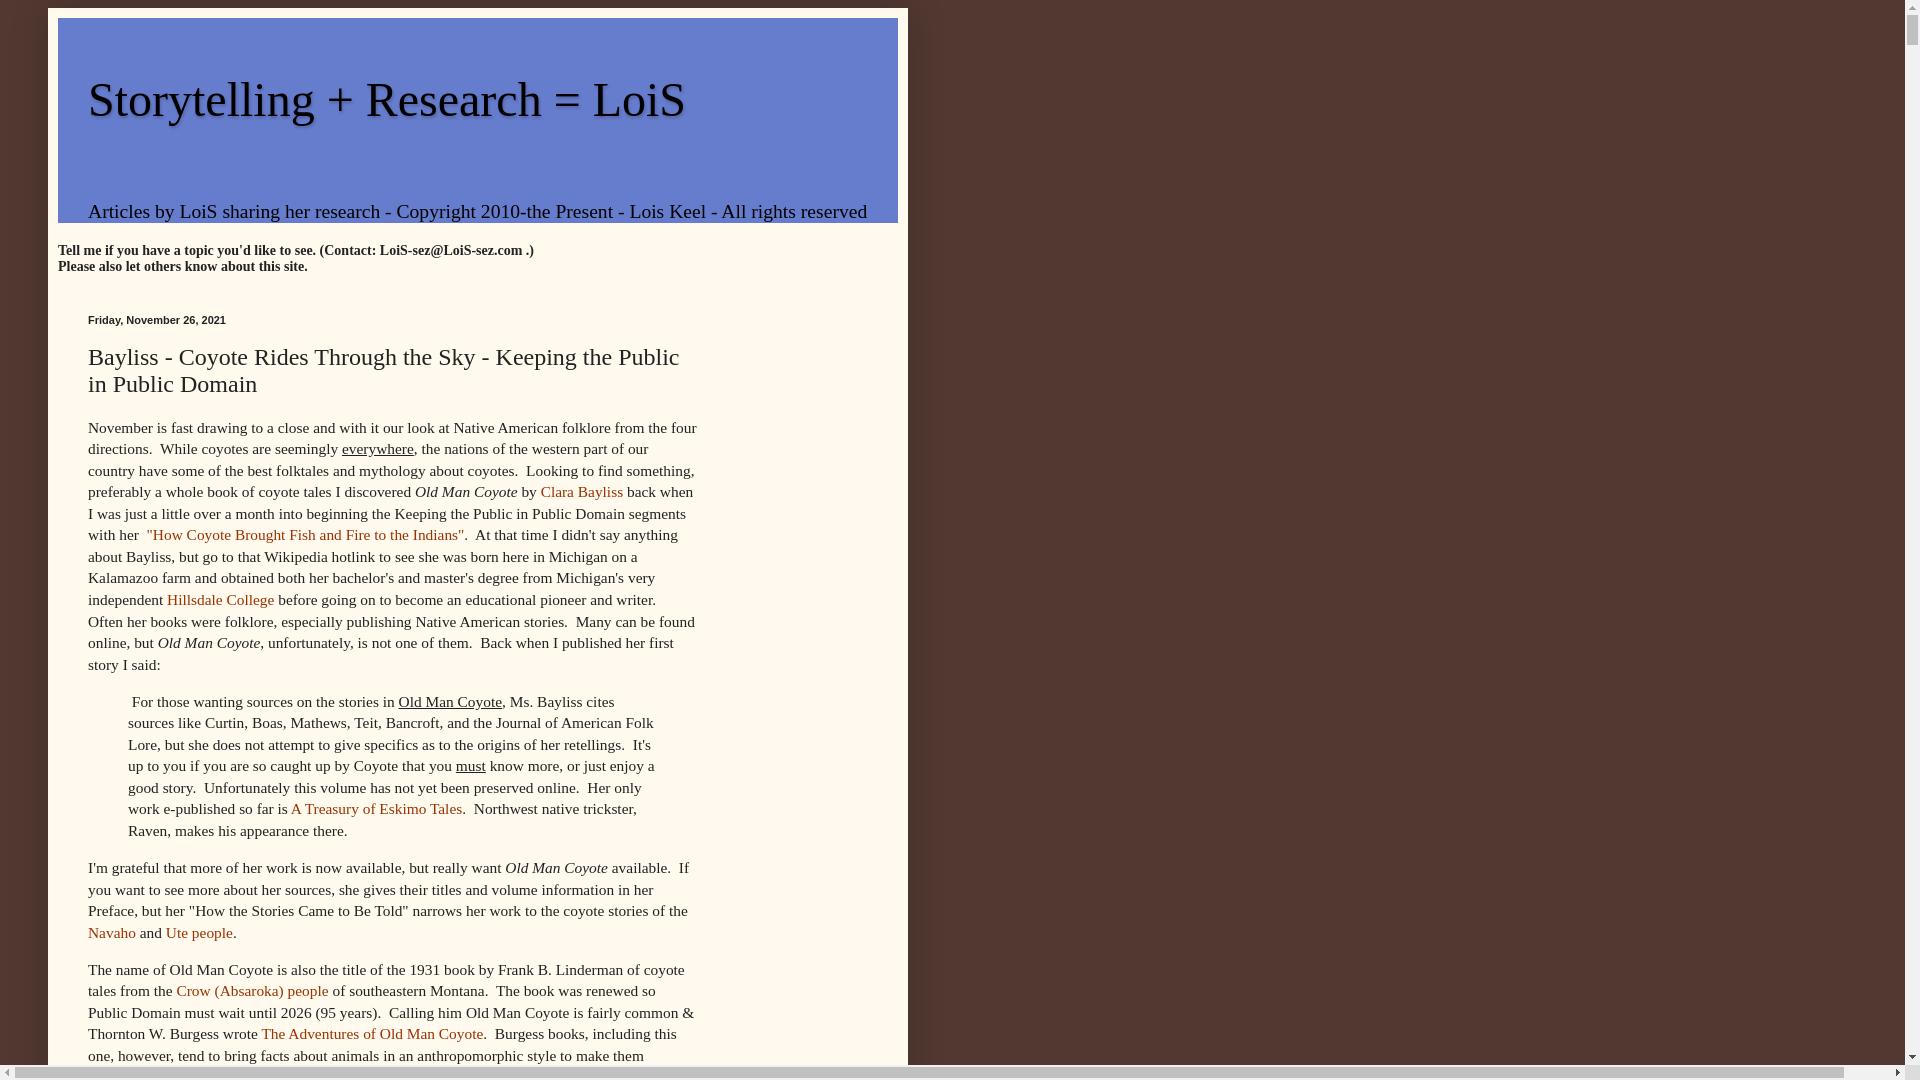  What do you see at coordinates (112, 932) in the screenshot?
I see `Navaho` at bounding box center [112, 932].